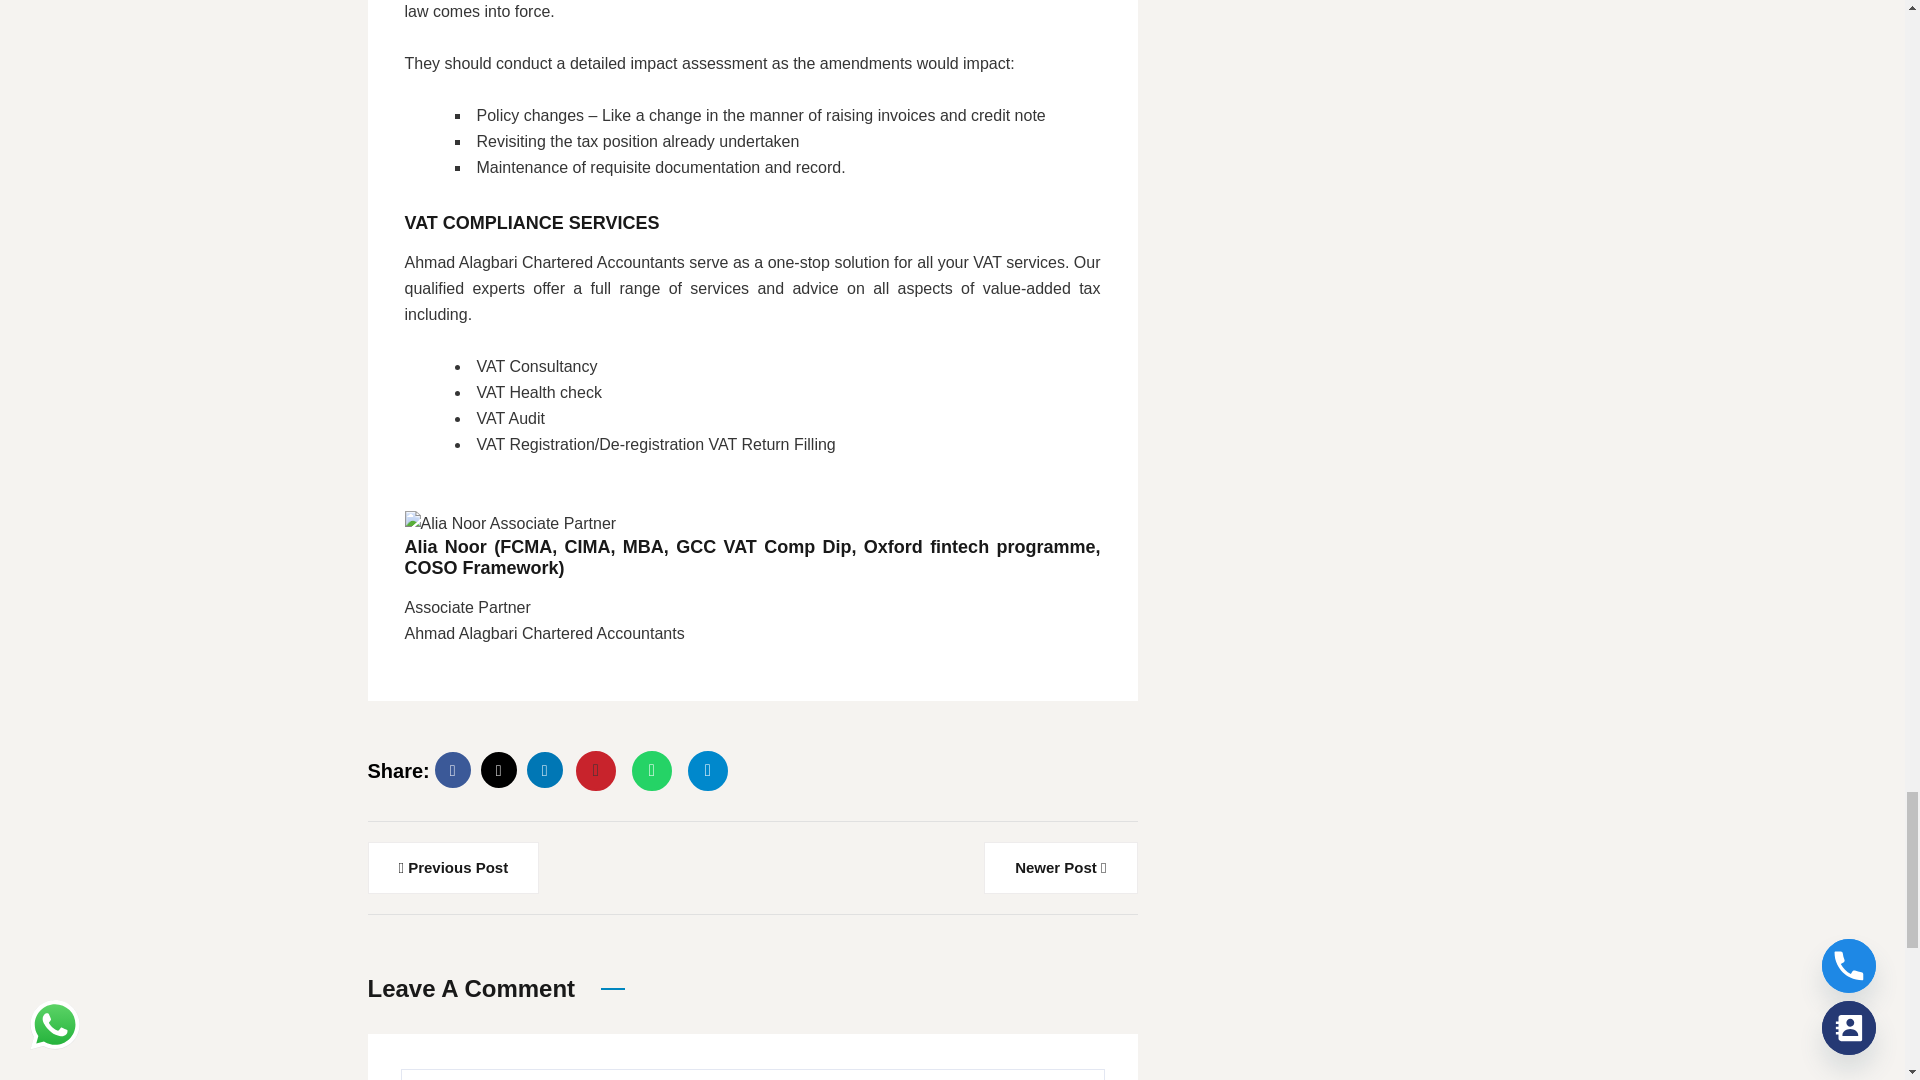  What do you see at coordinates (510, 523) in the screenshot?
I see `Alia Noor Associate Partner` at bounding box center [510, 523].